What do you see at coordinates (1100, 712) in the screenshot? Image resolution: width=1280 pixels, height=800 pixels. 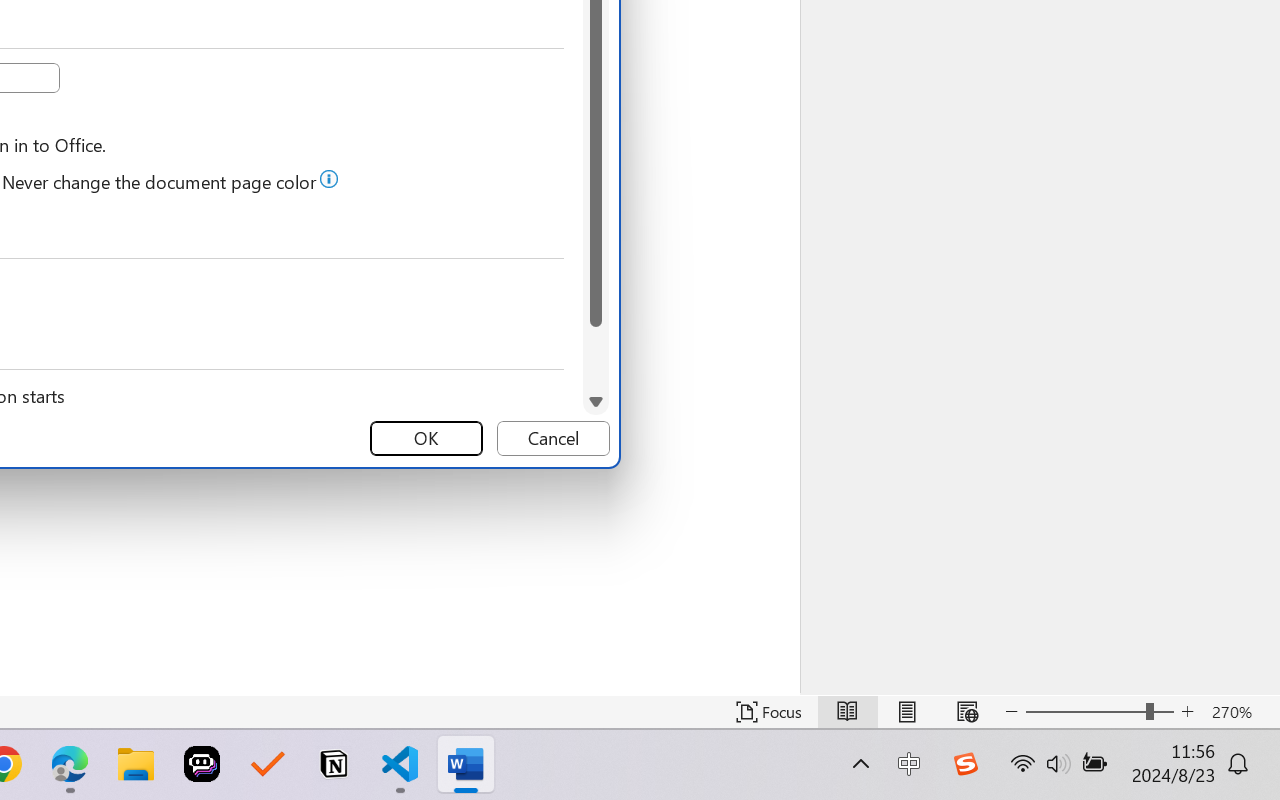 I see `Text Size` at bounding box center [1100, 712].